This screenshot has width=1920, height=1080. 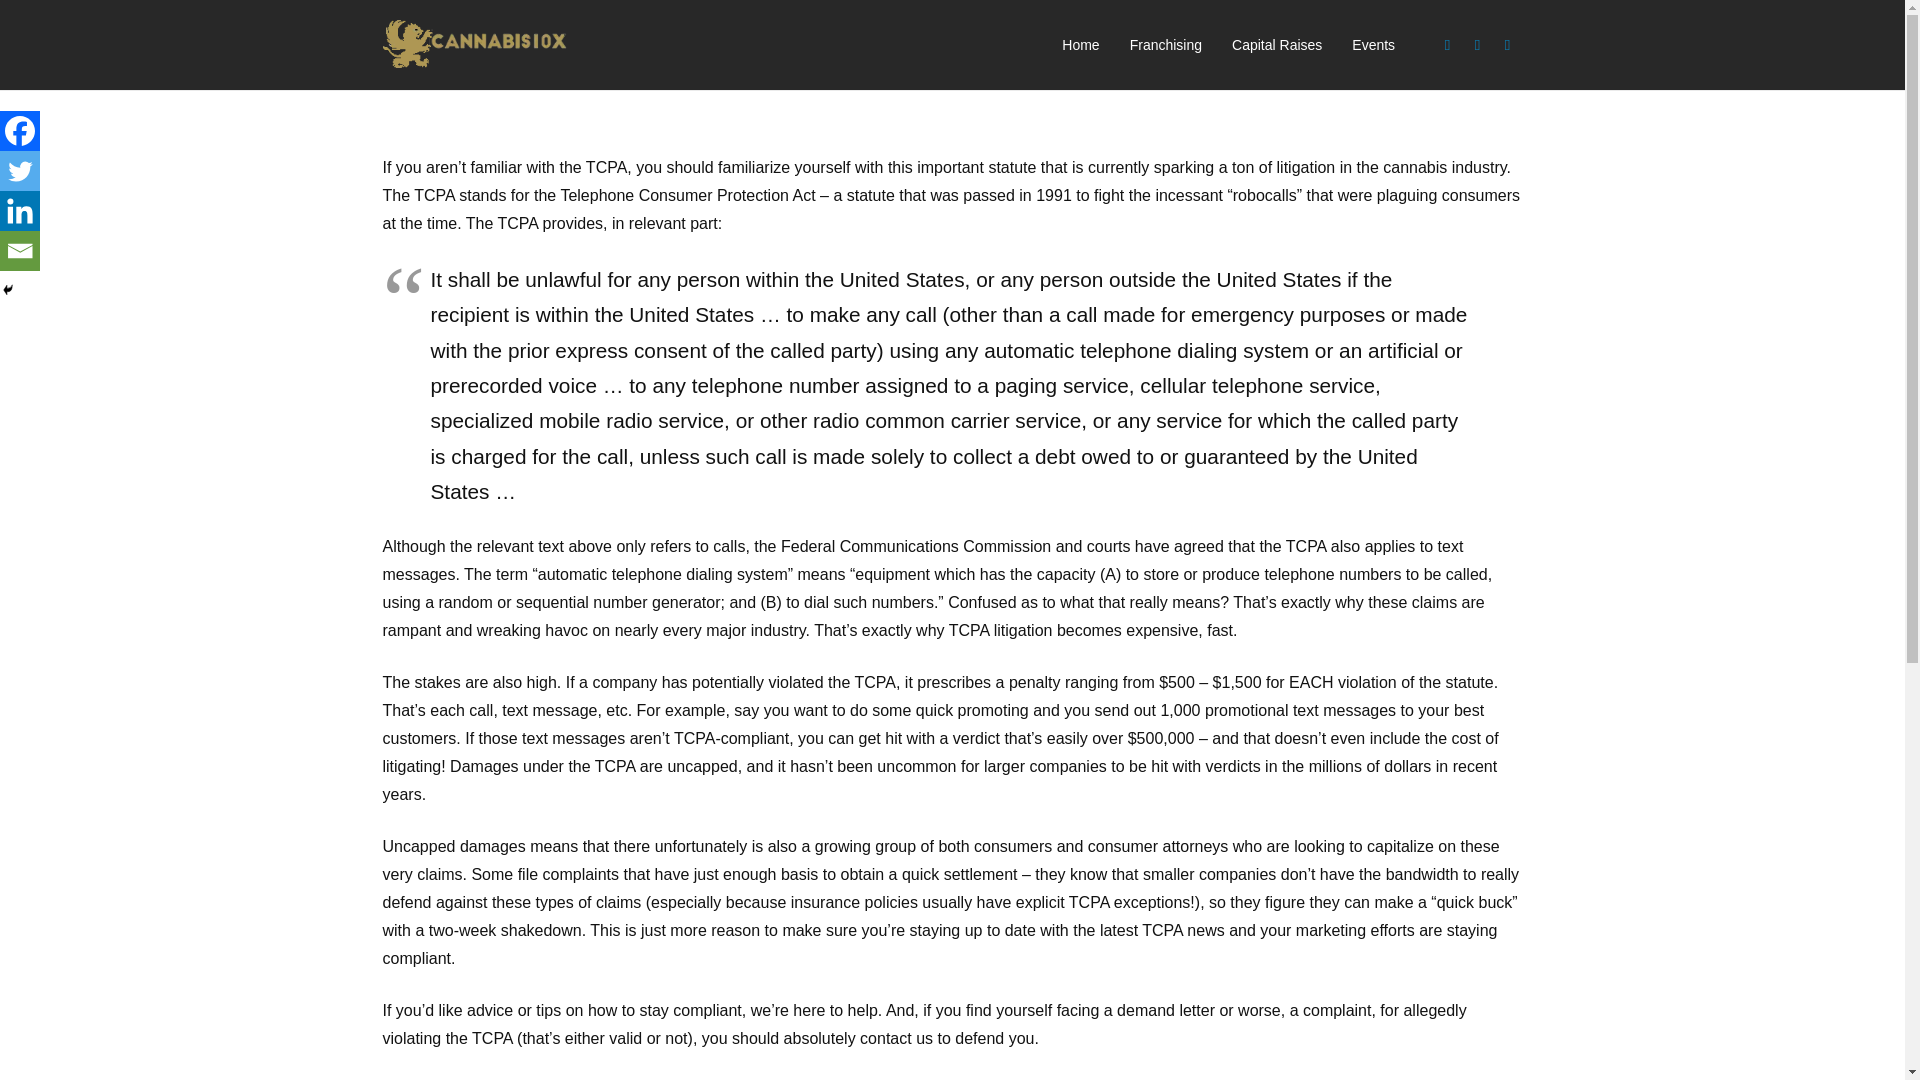 I want to click on Home, so click(x=1080, y=45).